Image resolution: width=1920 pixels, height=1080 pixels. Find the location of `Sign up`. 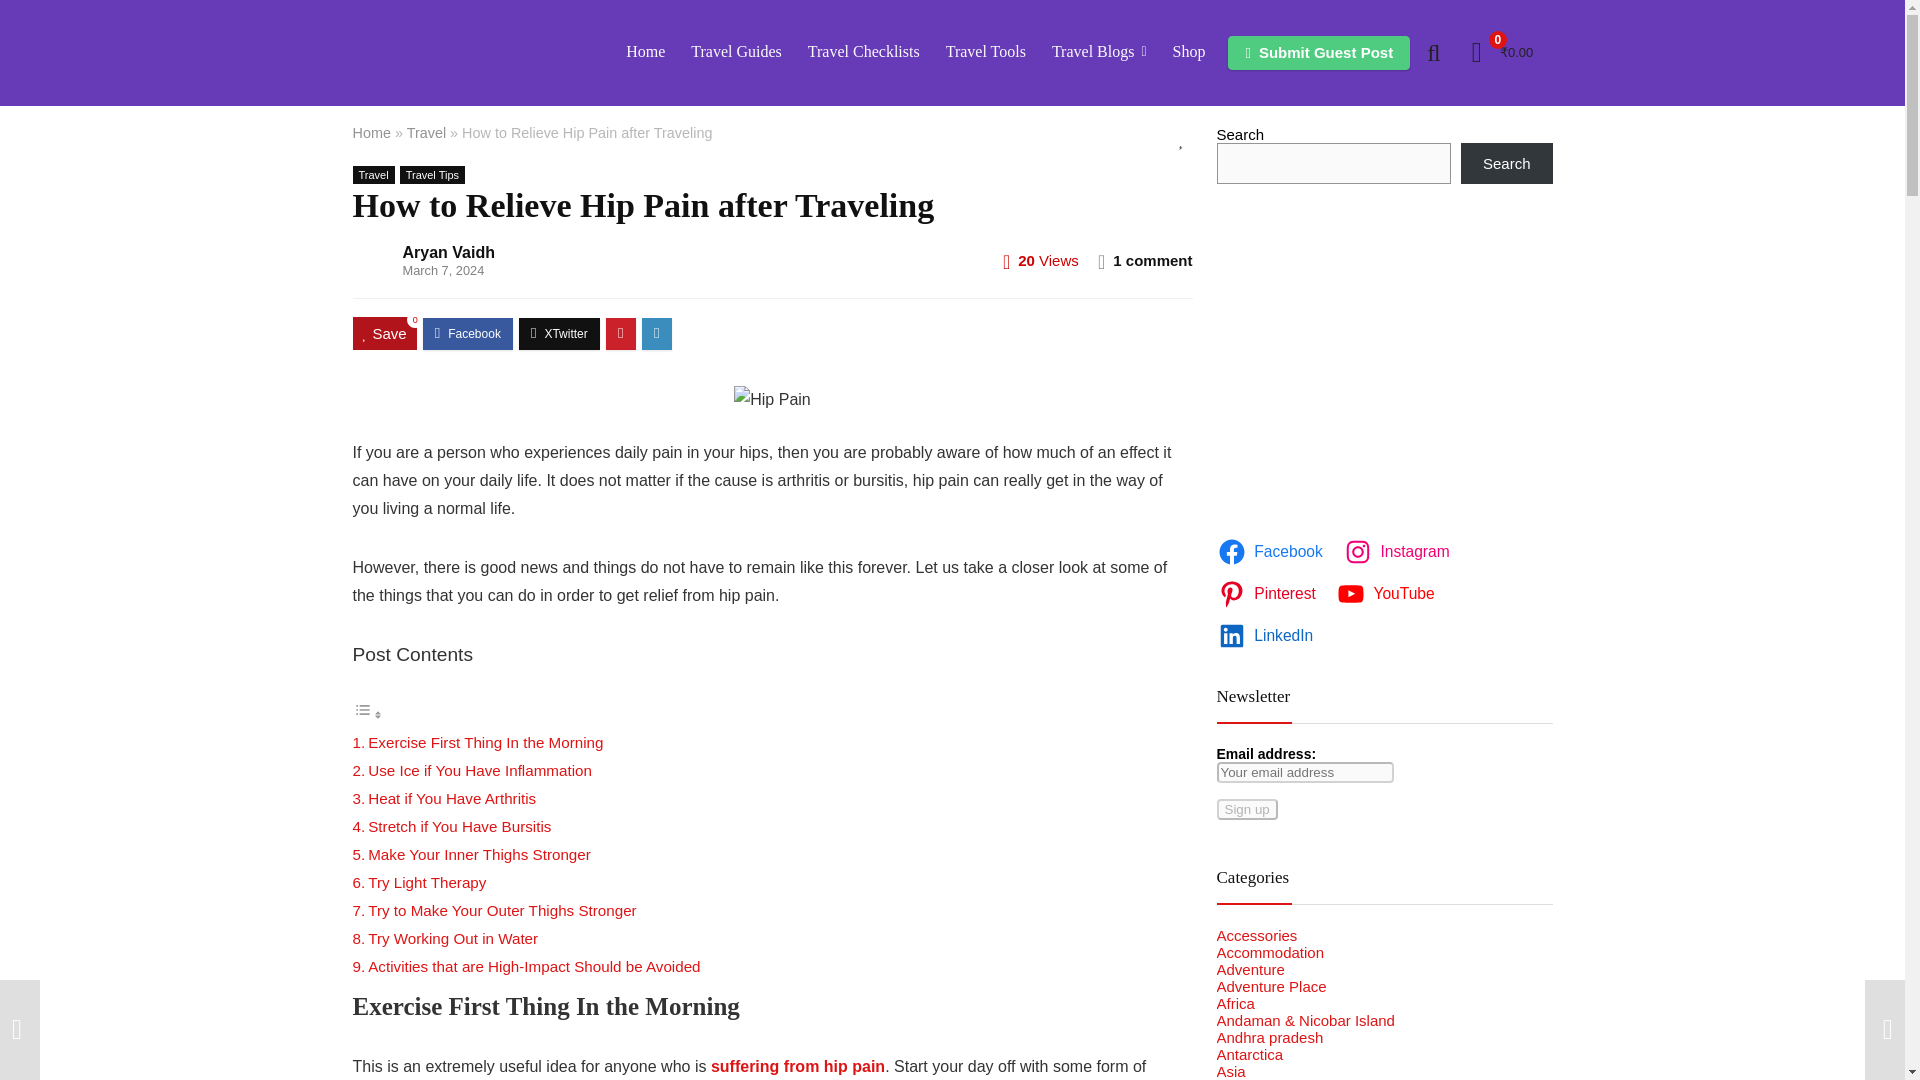

Sign up is located at coordinates (1246, 809).